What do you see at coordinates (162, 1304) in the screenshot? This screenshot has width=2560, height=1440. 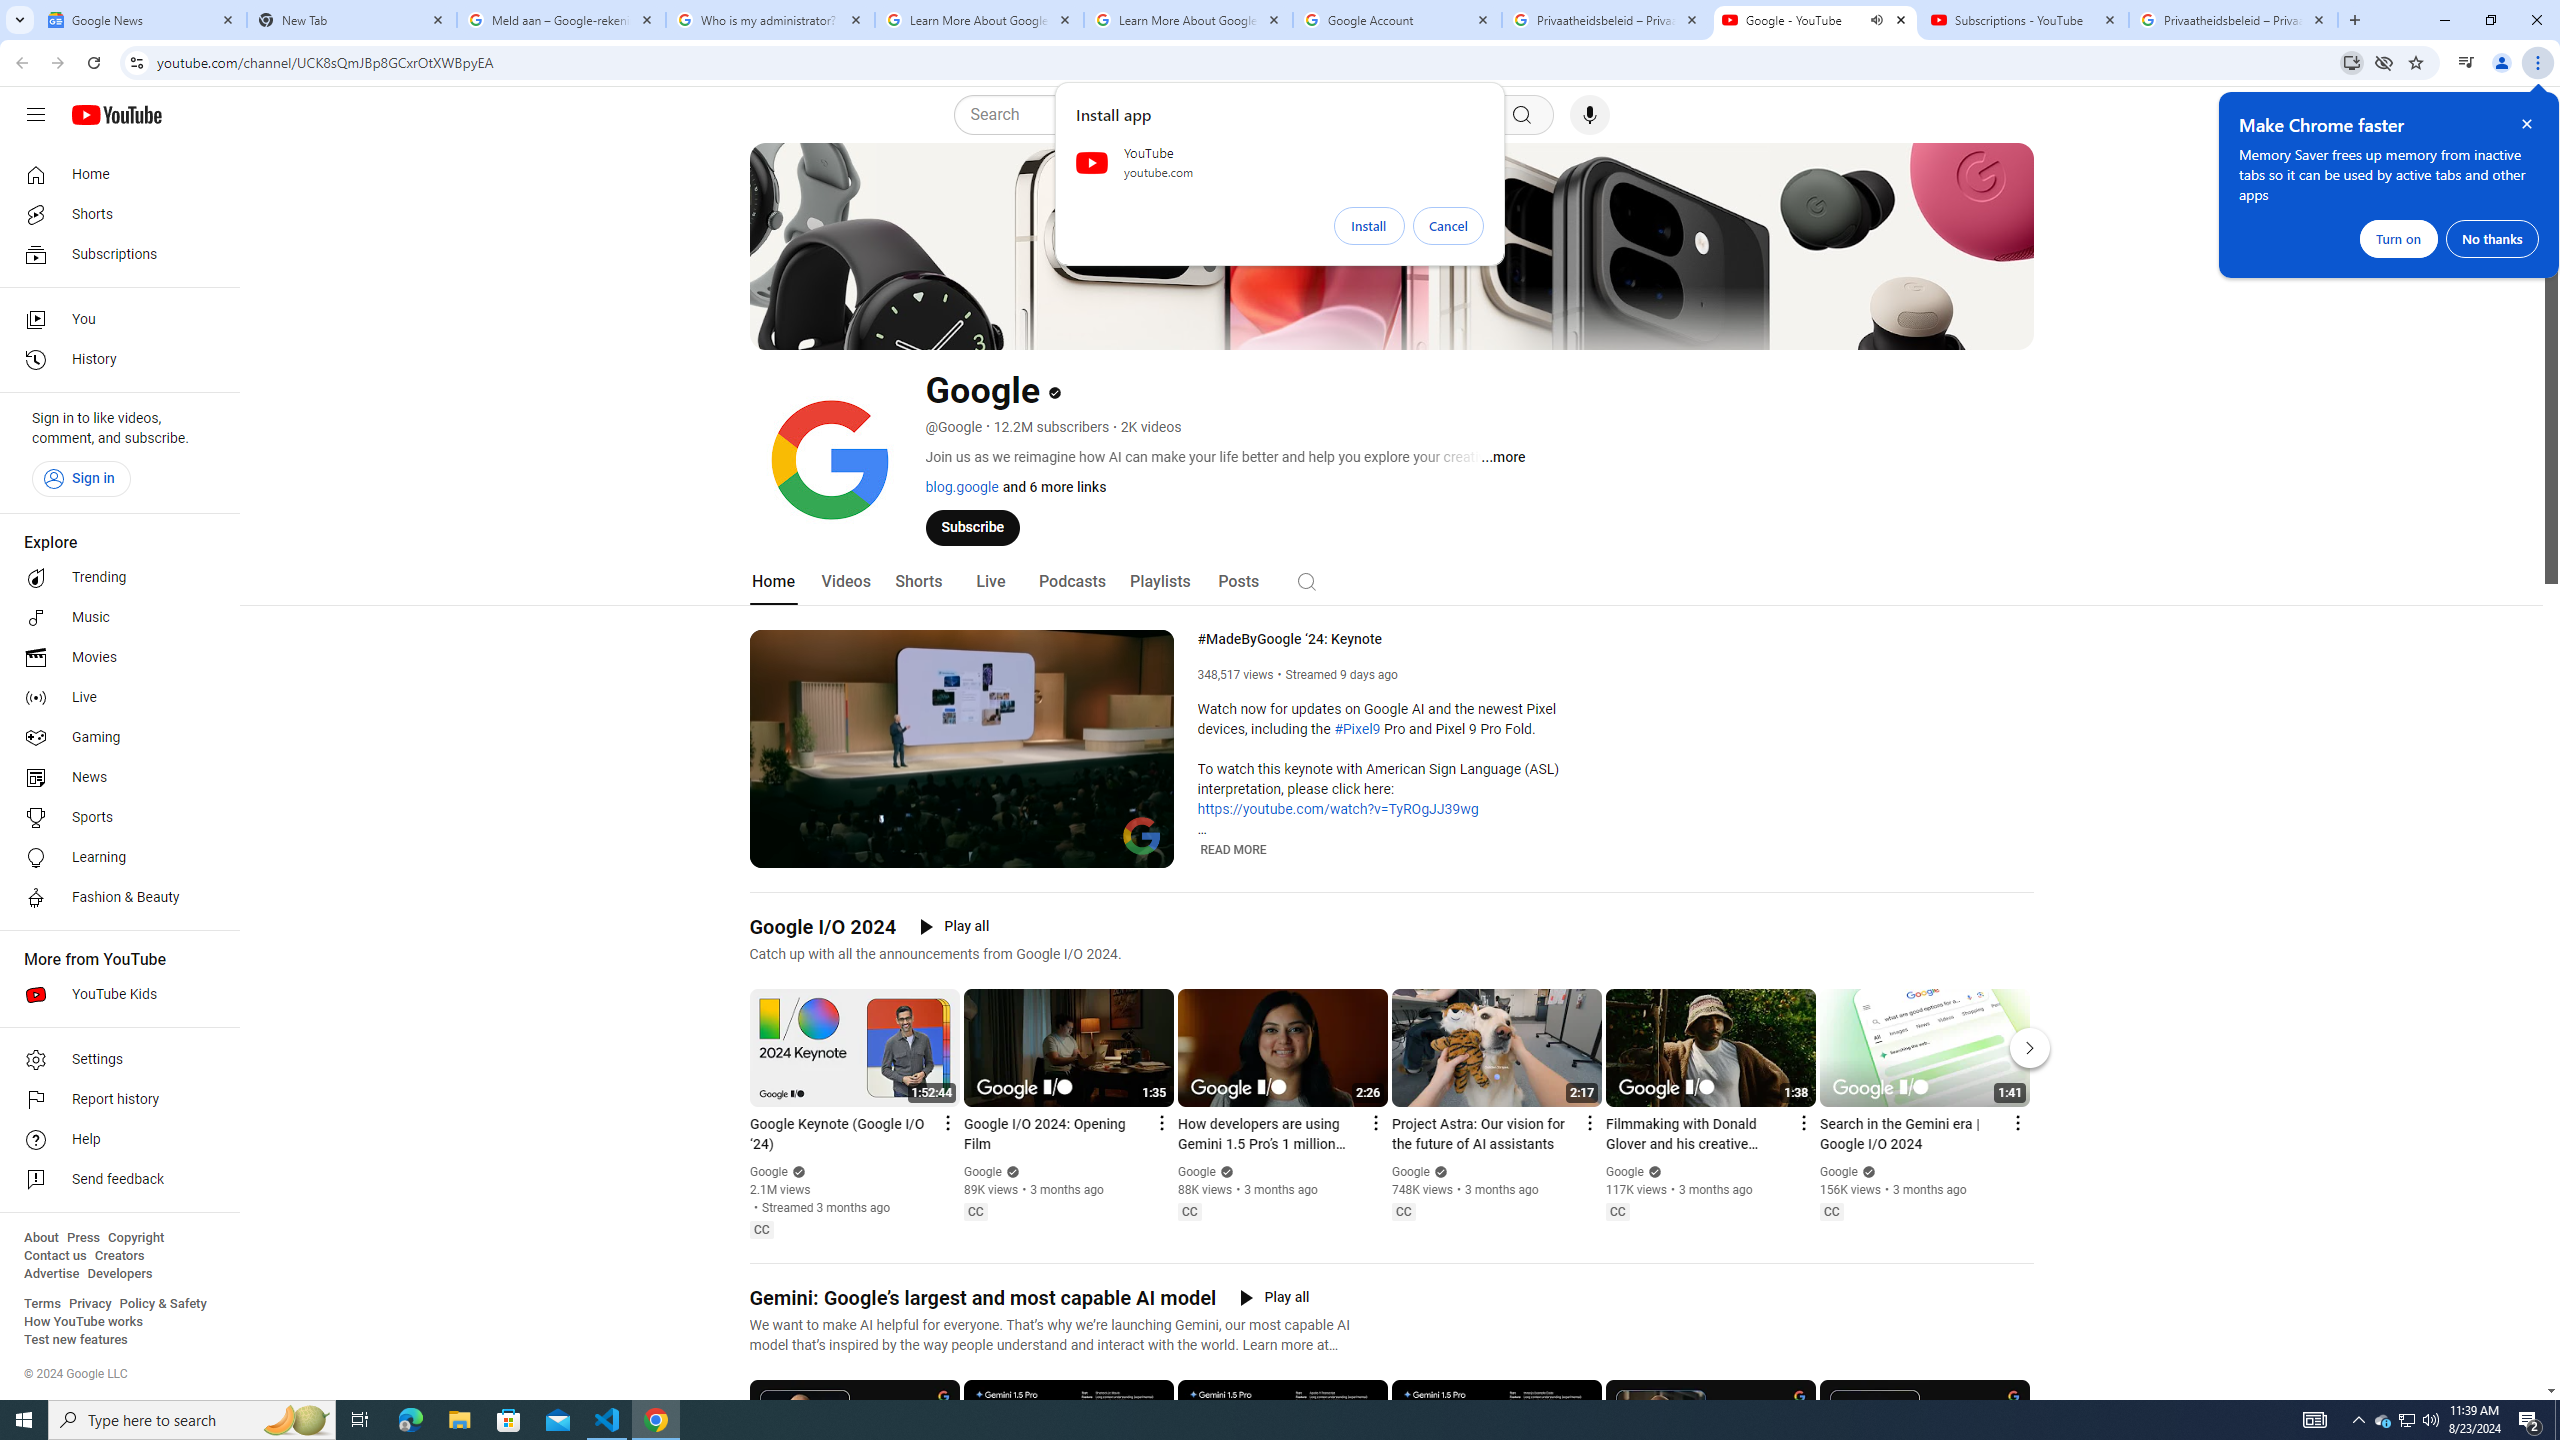 I see `Policy & Safety` at bounding box center [162, 1304].